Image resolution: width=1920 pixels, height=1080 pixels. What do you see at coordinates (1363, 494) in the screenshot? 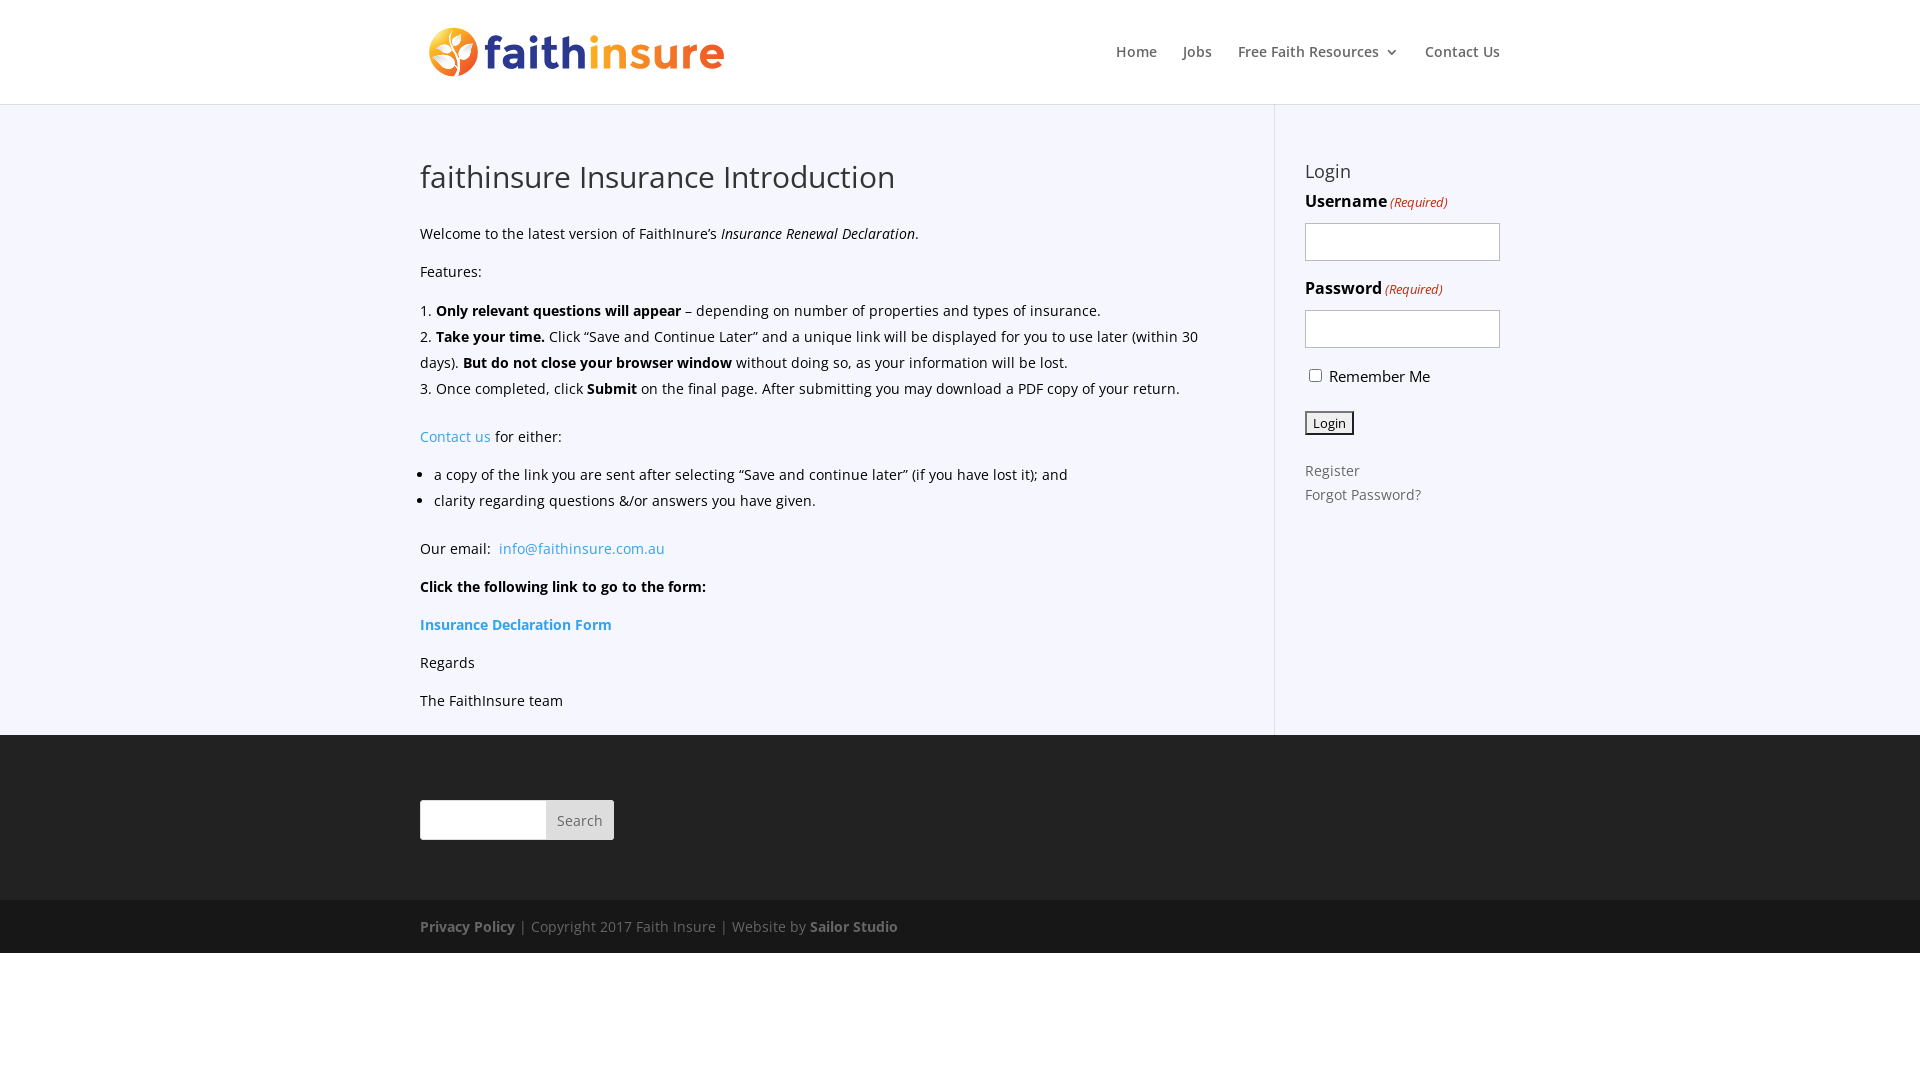
I see `Forgot Password?` at bounding box center [1363, 494].